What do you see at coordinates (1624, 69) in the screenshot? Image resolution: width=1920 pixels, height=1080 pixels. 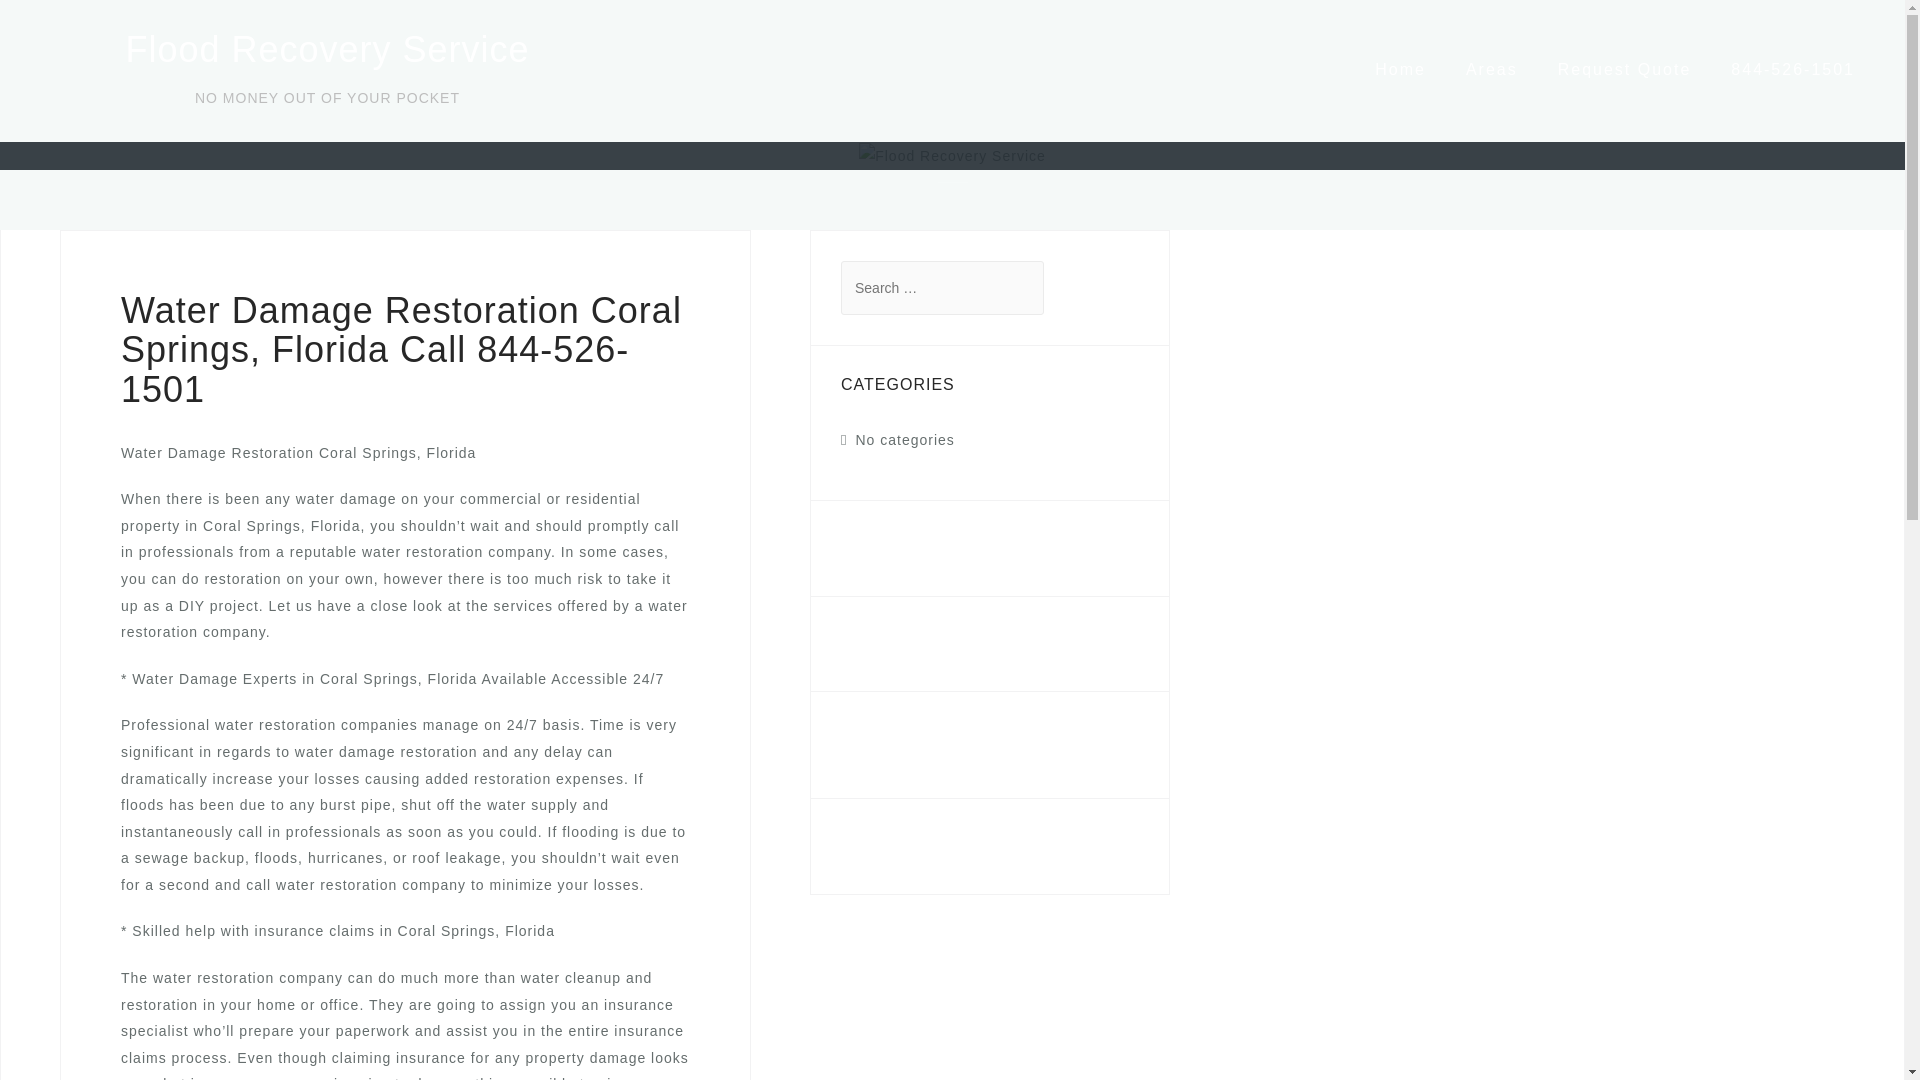 I see `Request Quote` at bounding box center [1624, 69].